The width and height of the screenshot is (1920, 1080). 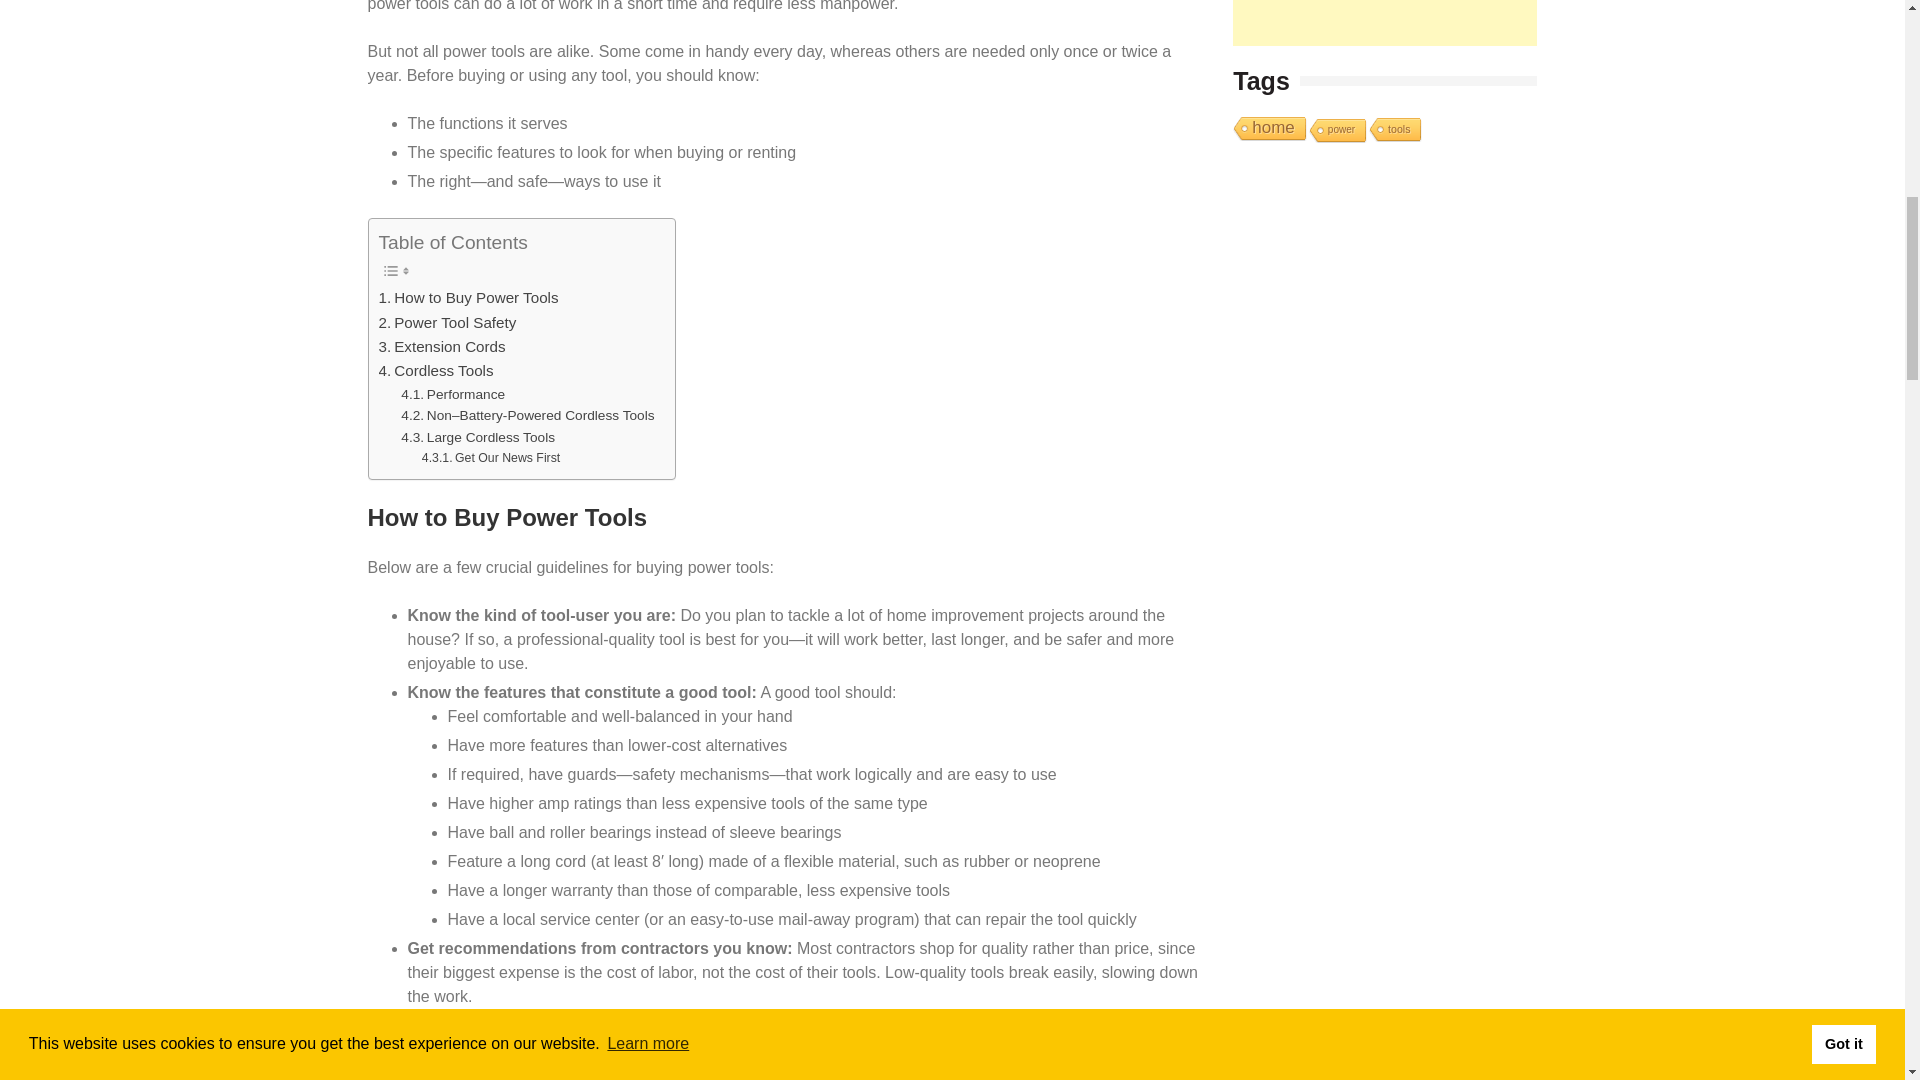 I want to click on How to Buy Power Tools, so click(x=468, y=298).